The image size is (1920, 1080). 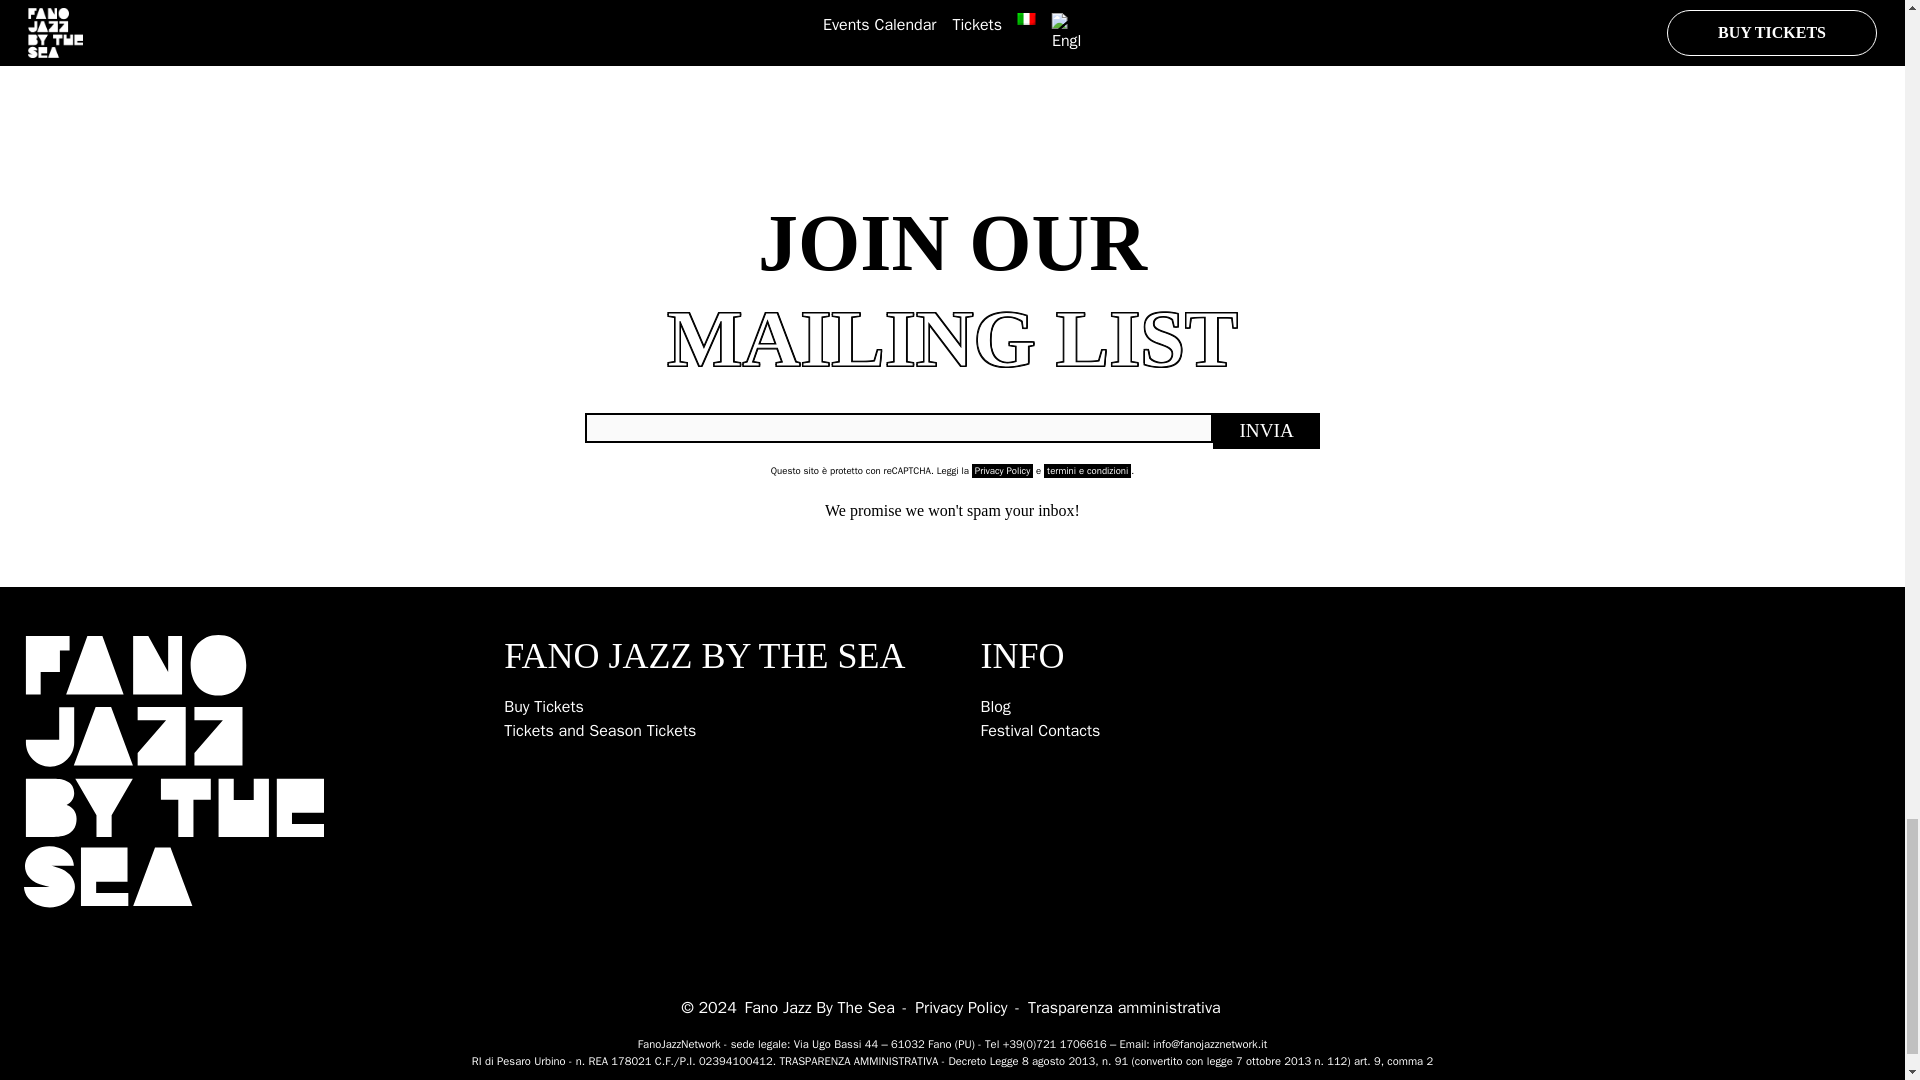 What do you see at coordinates (960, 1008) in the screenshot?
I see `Privacy Policy` at bounding box center [960, 1008].